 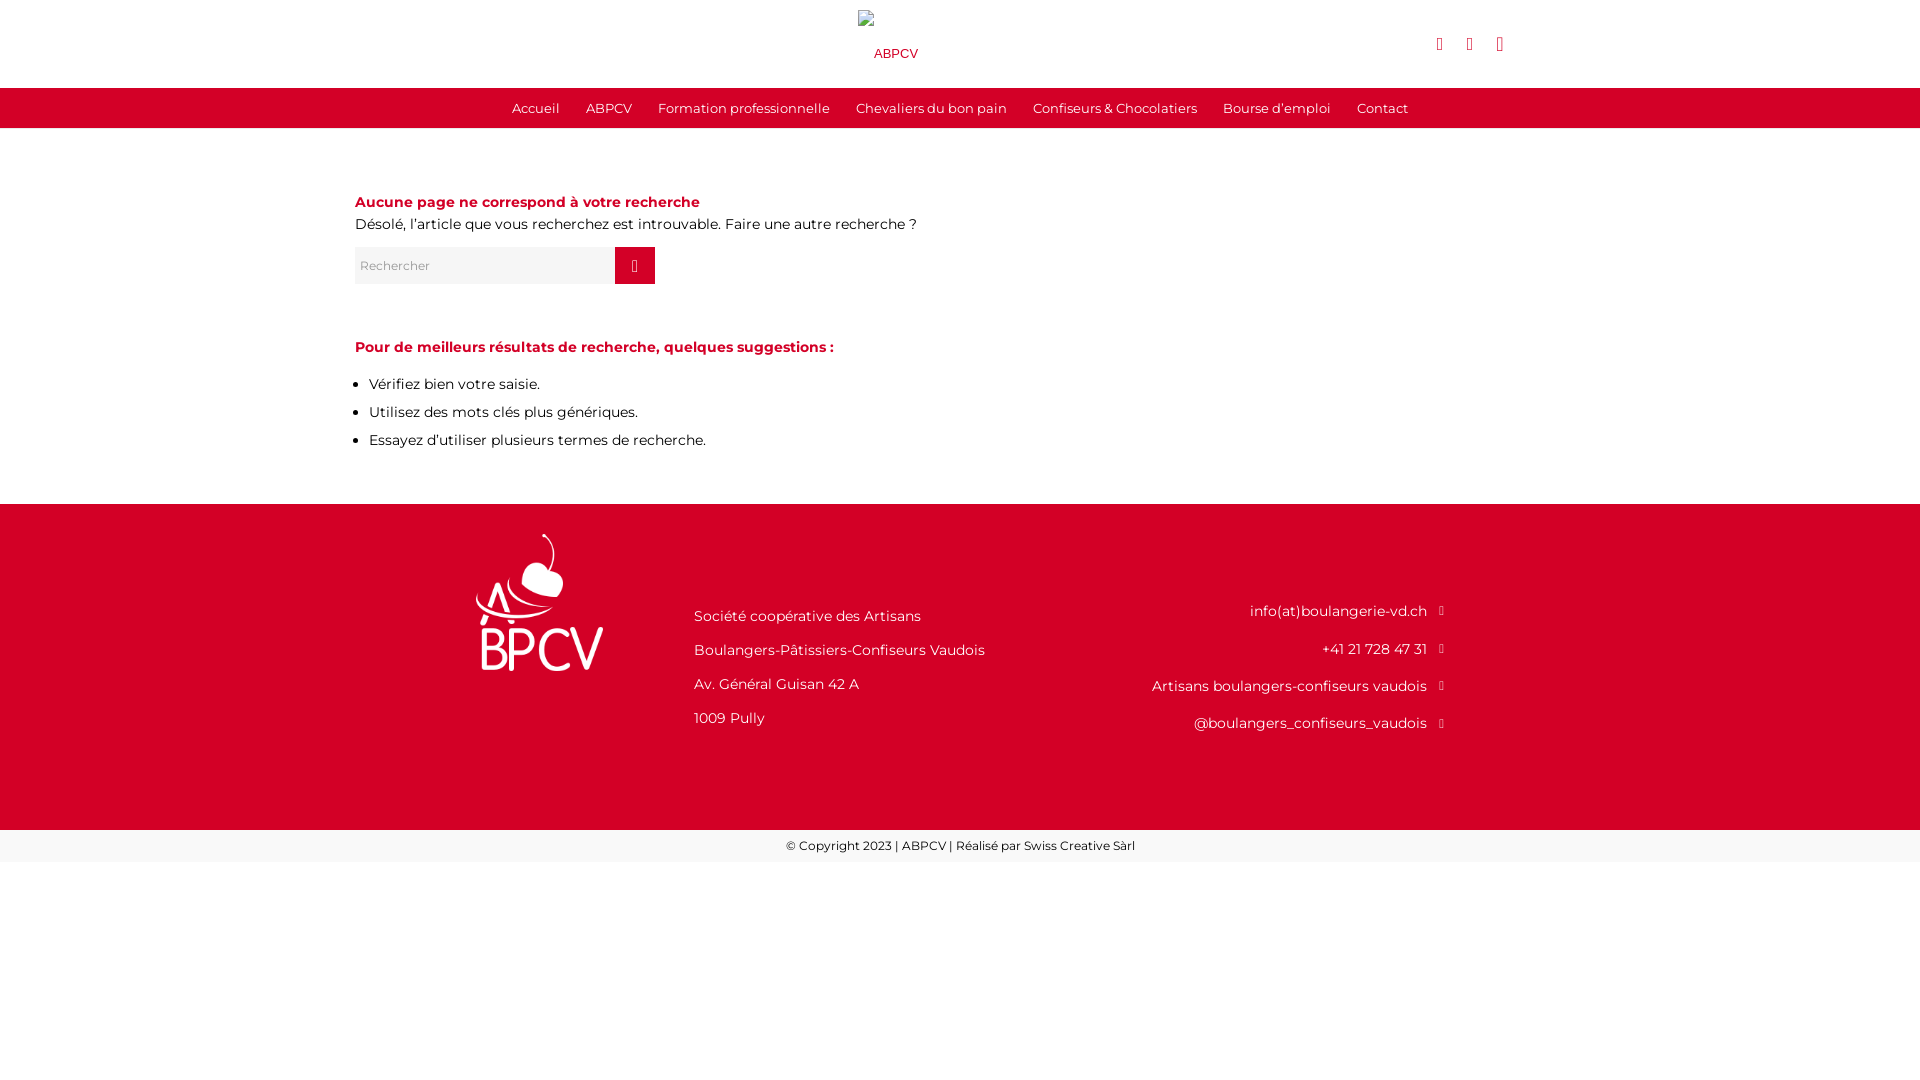 What do you see at coordinates (932, 108) in the screenshot?
I see `Chevaliers du bon pain` at bounding box center [932, 108].